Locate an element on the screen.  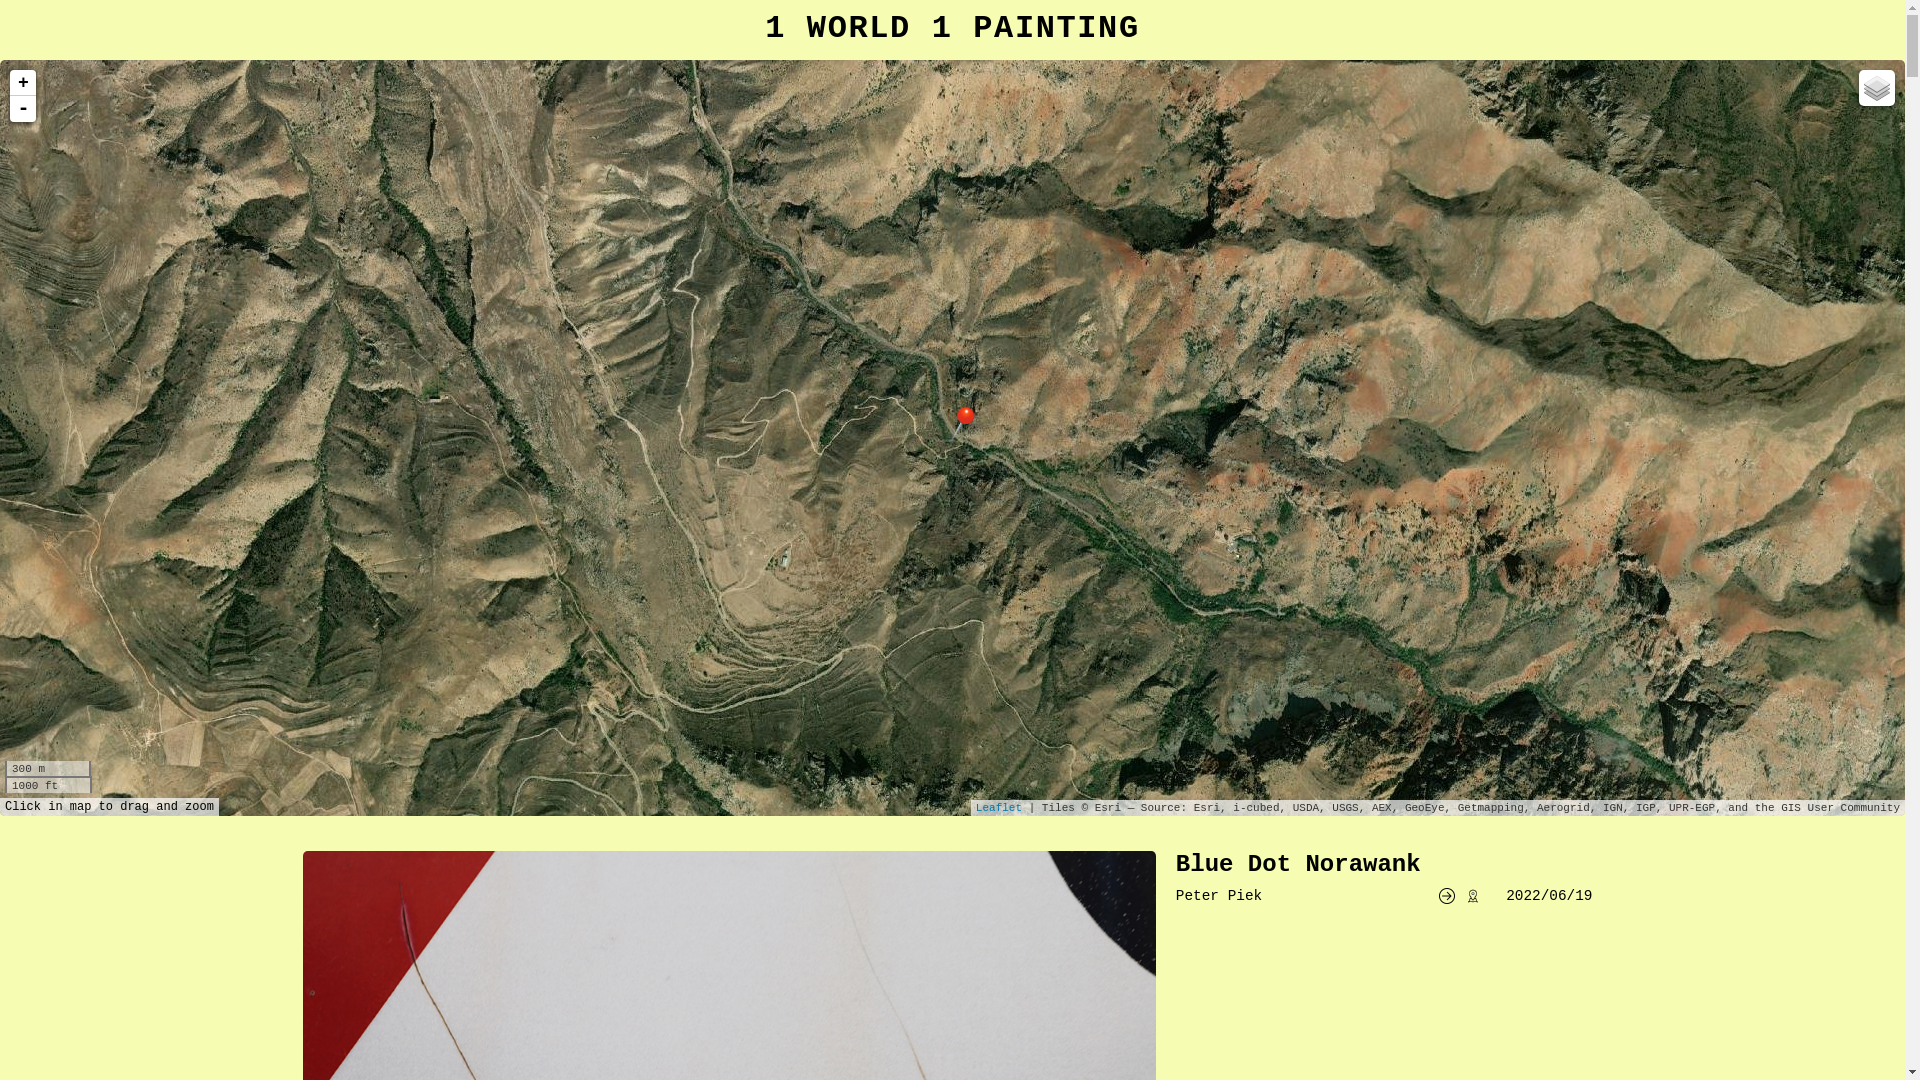
+ is located at coordinates (23, 83).